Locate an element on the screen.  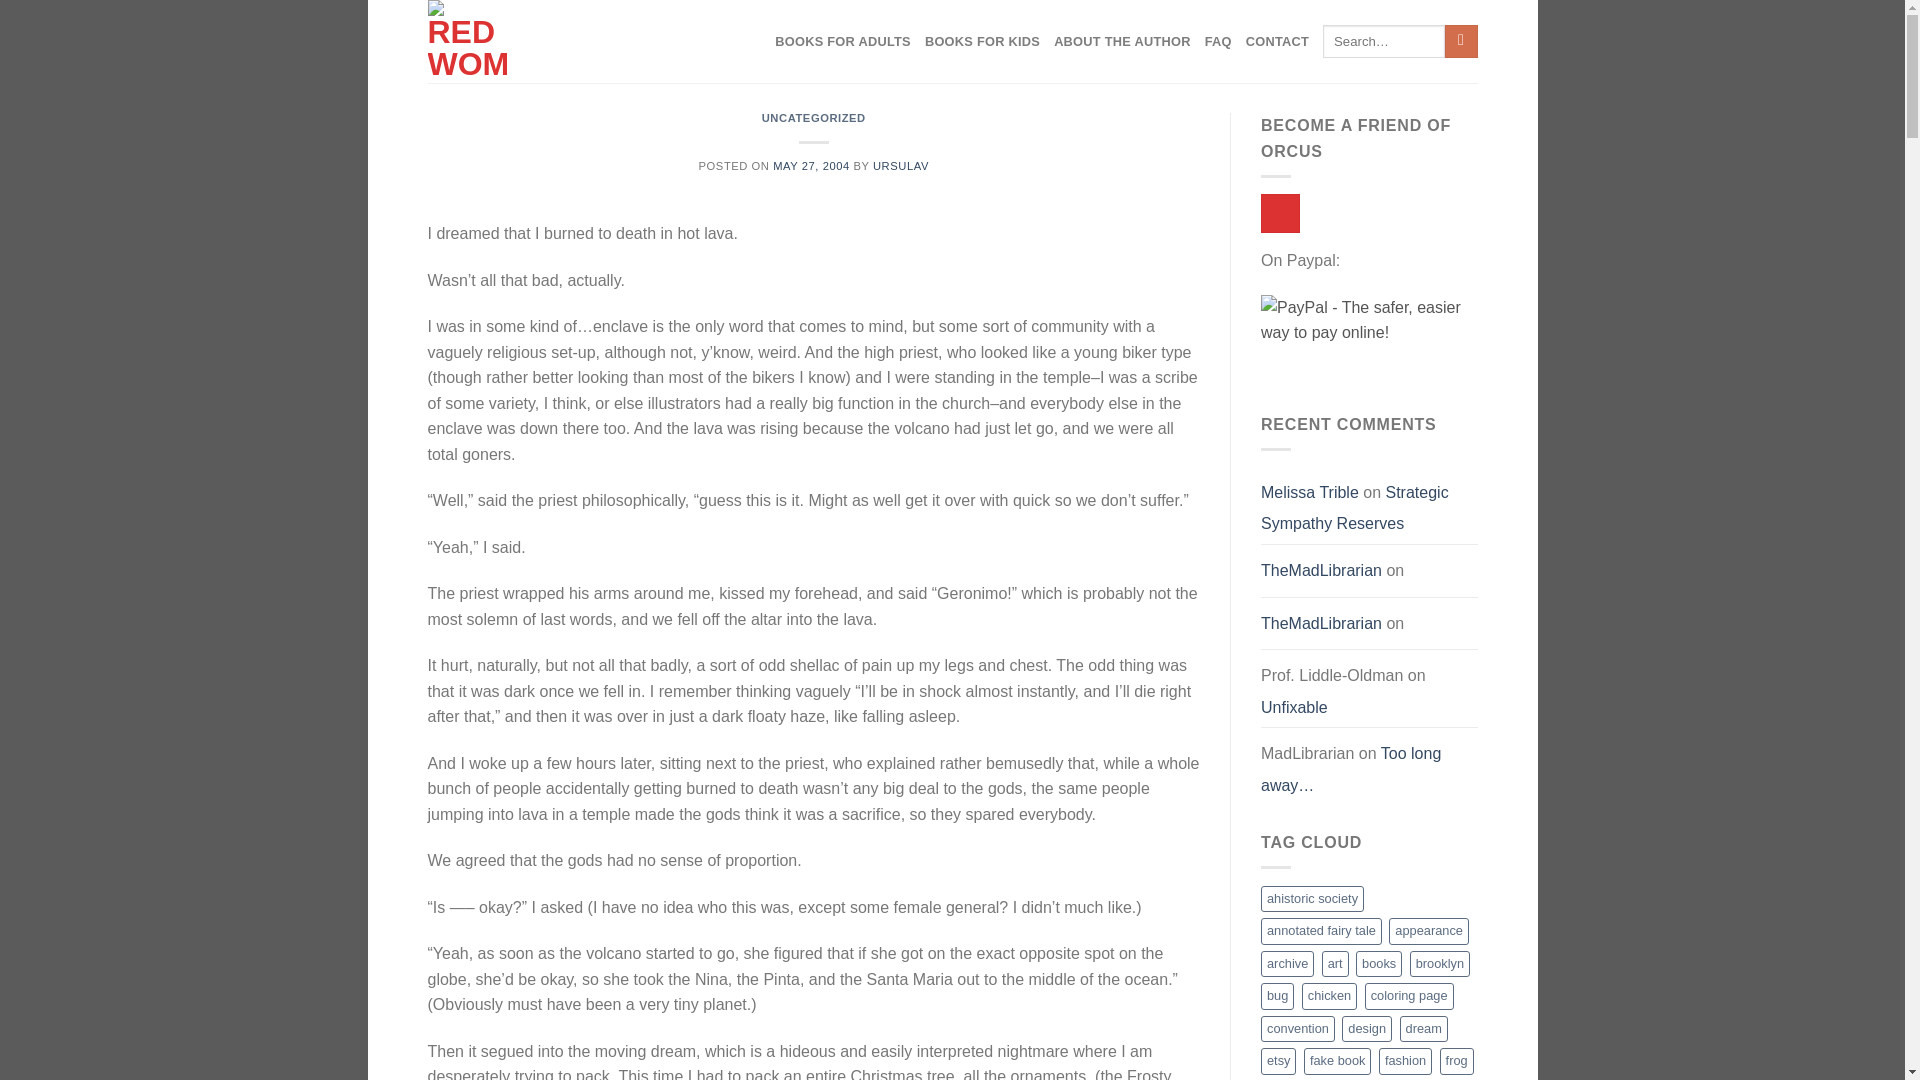
URSULAV is located at coordinates (901, 165).